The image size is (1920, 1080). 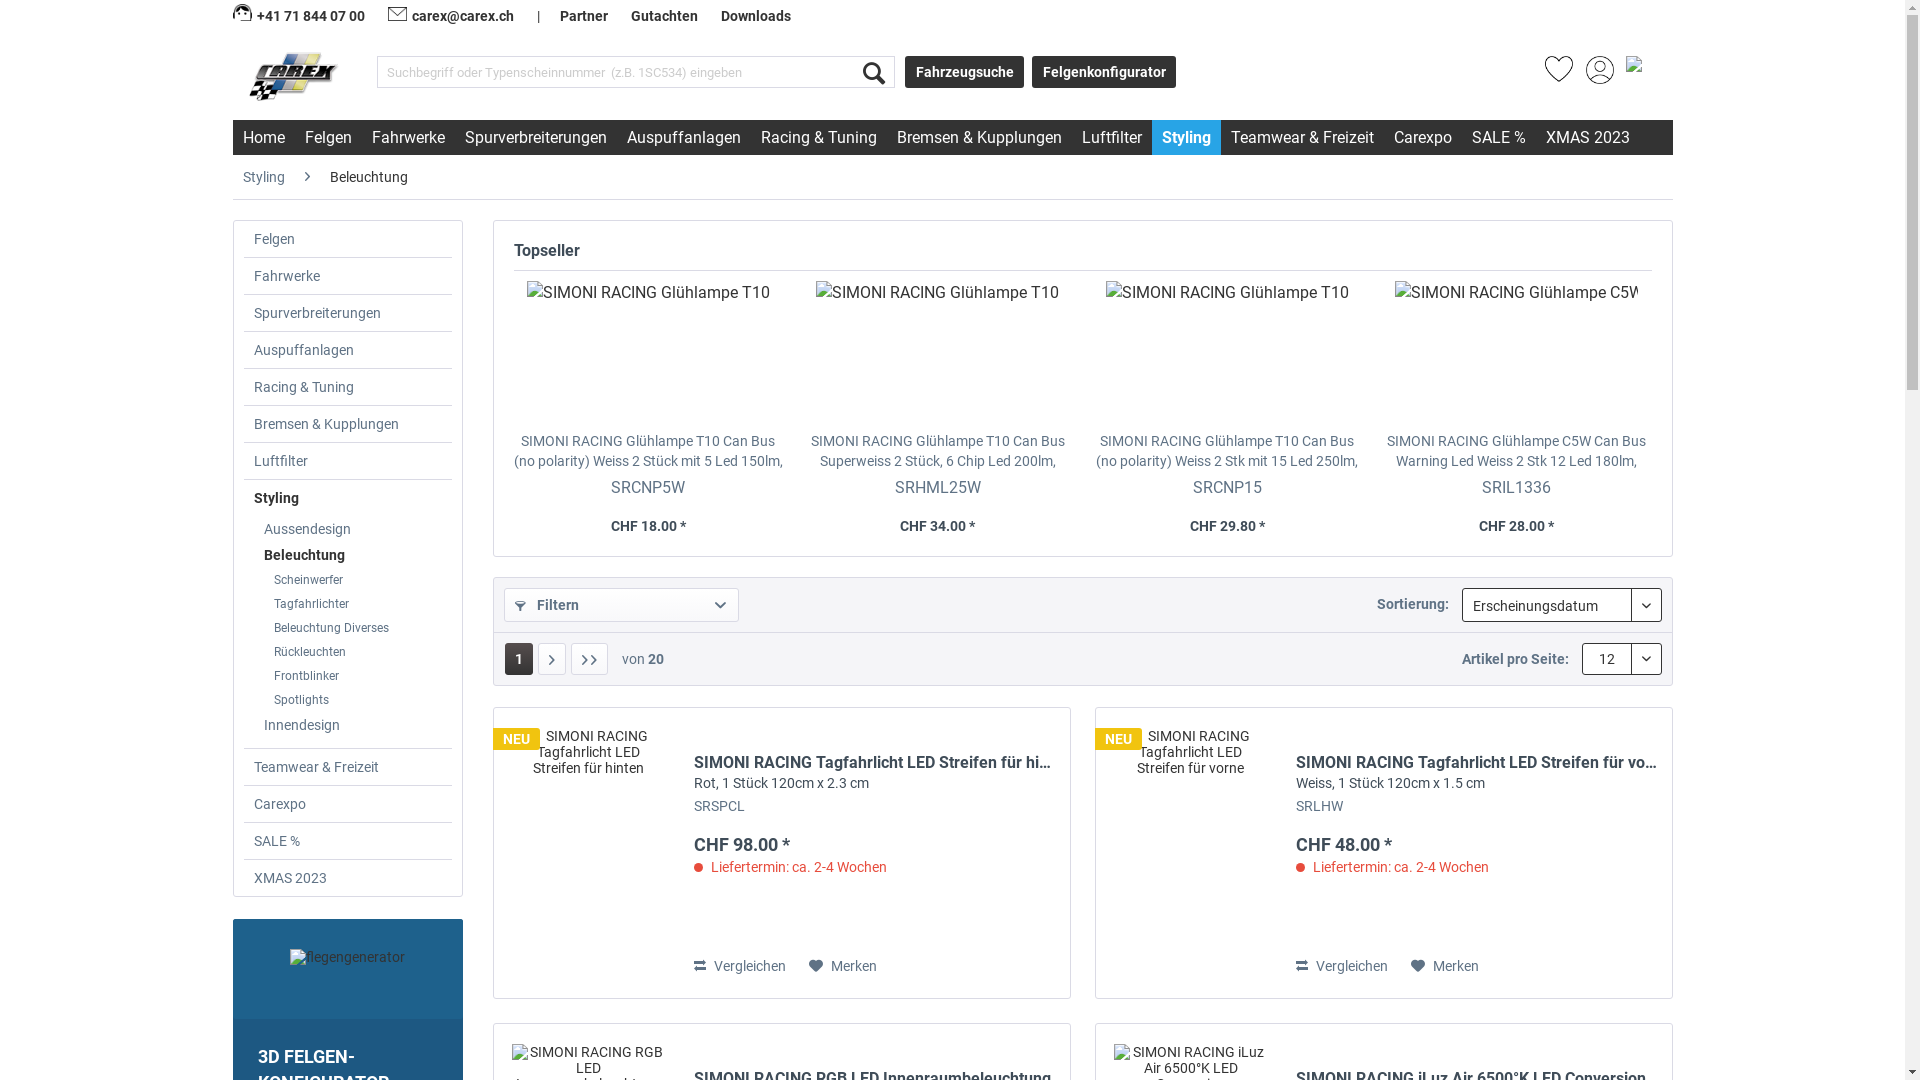 I want to click on Mein Konto, so click(x=1600, y=76).